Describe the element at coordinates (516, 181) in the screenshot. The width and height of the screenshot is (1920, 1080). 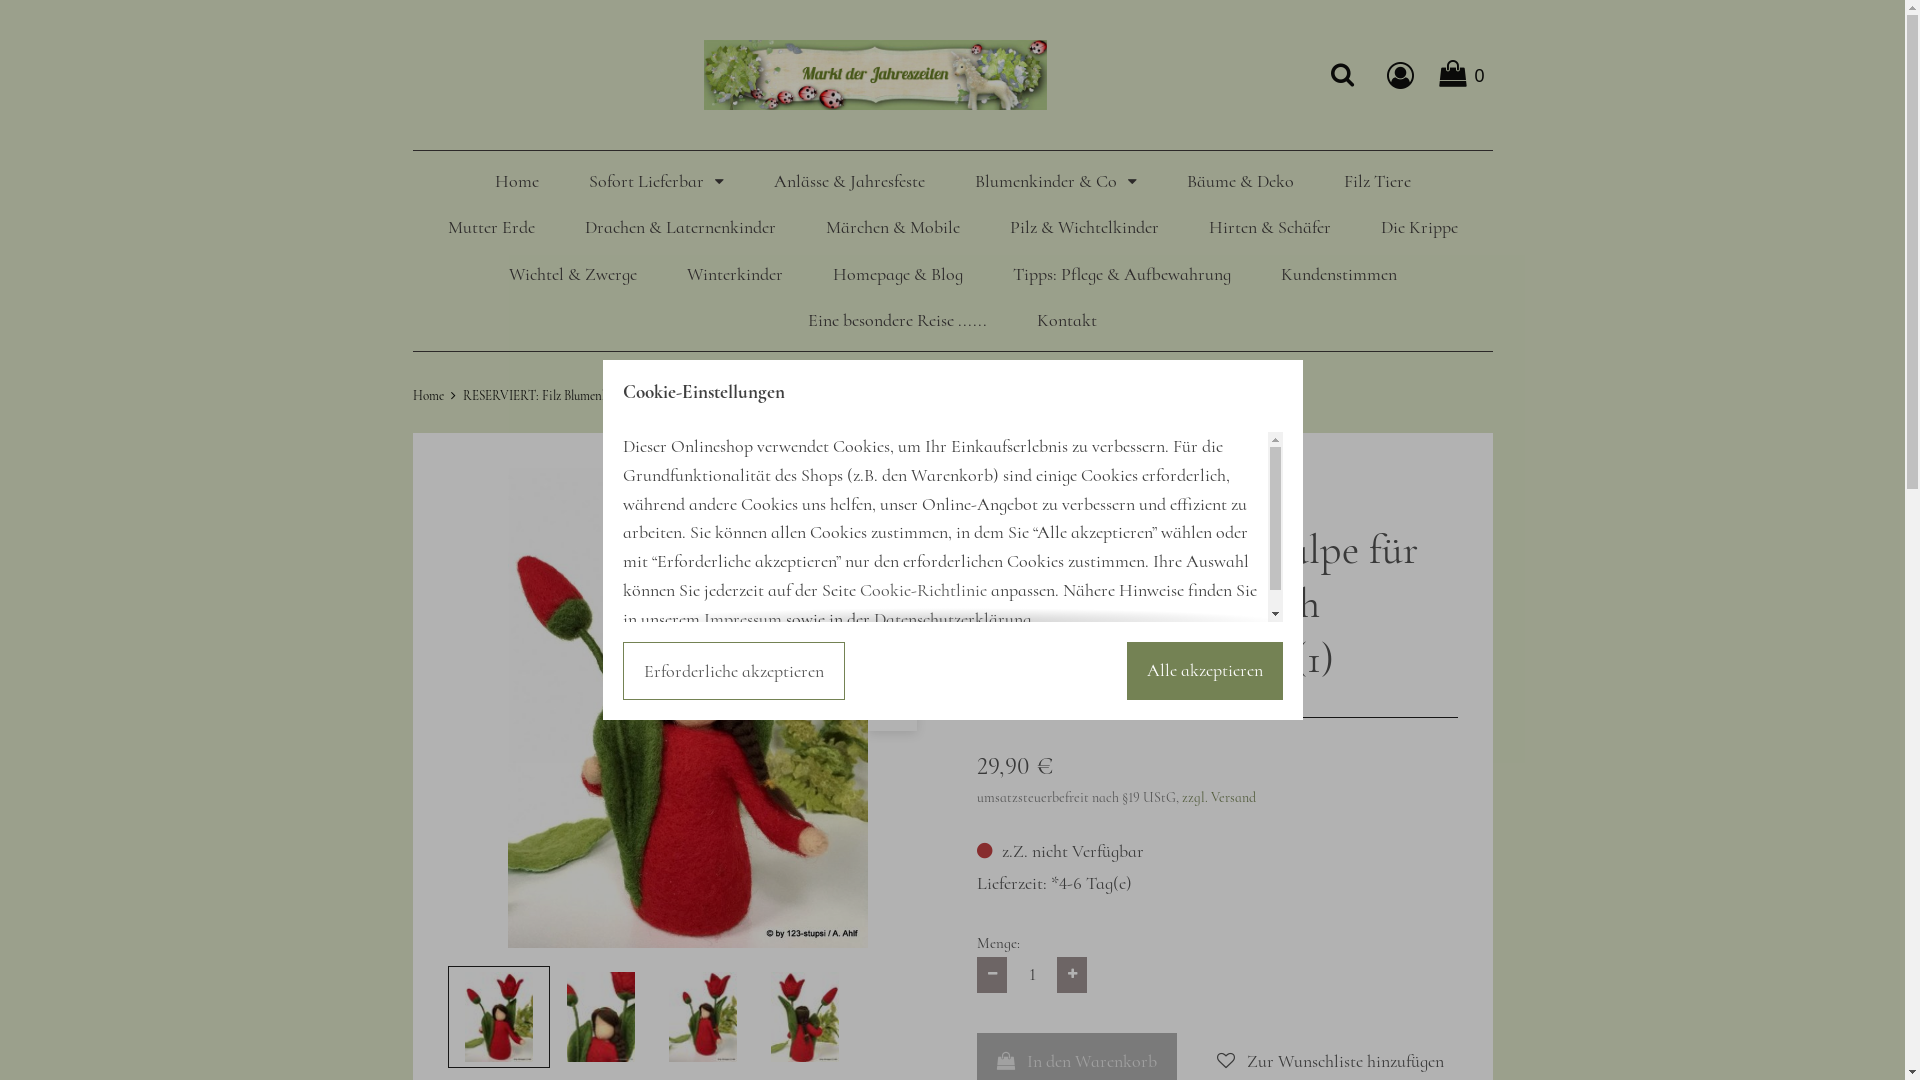
I see `Home` at that location.